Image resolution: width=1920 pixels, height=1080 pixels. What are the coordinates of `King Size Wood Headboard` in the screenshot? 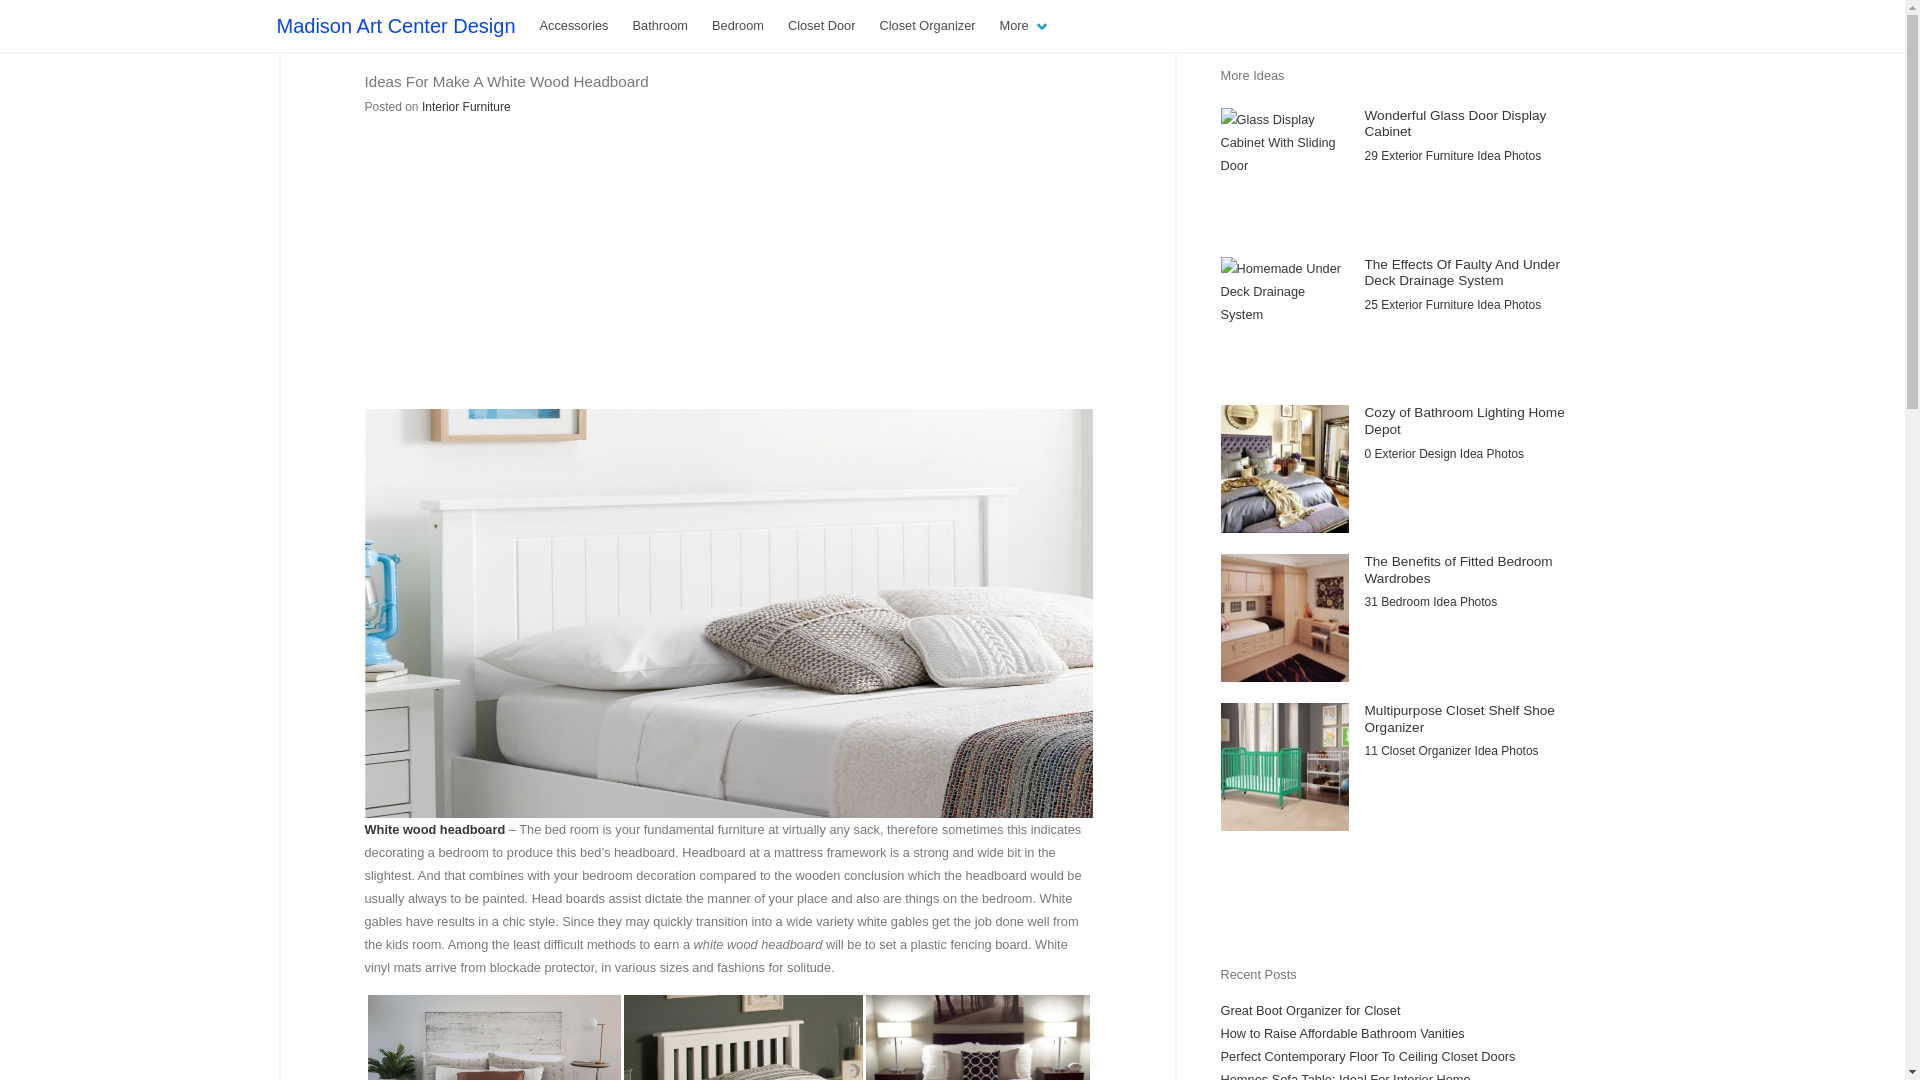 It's located at (494, 1036).